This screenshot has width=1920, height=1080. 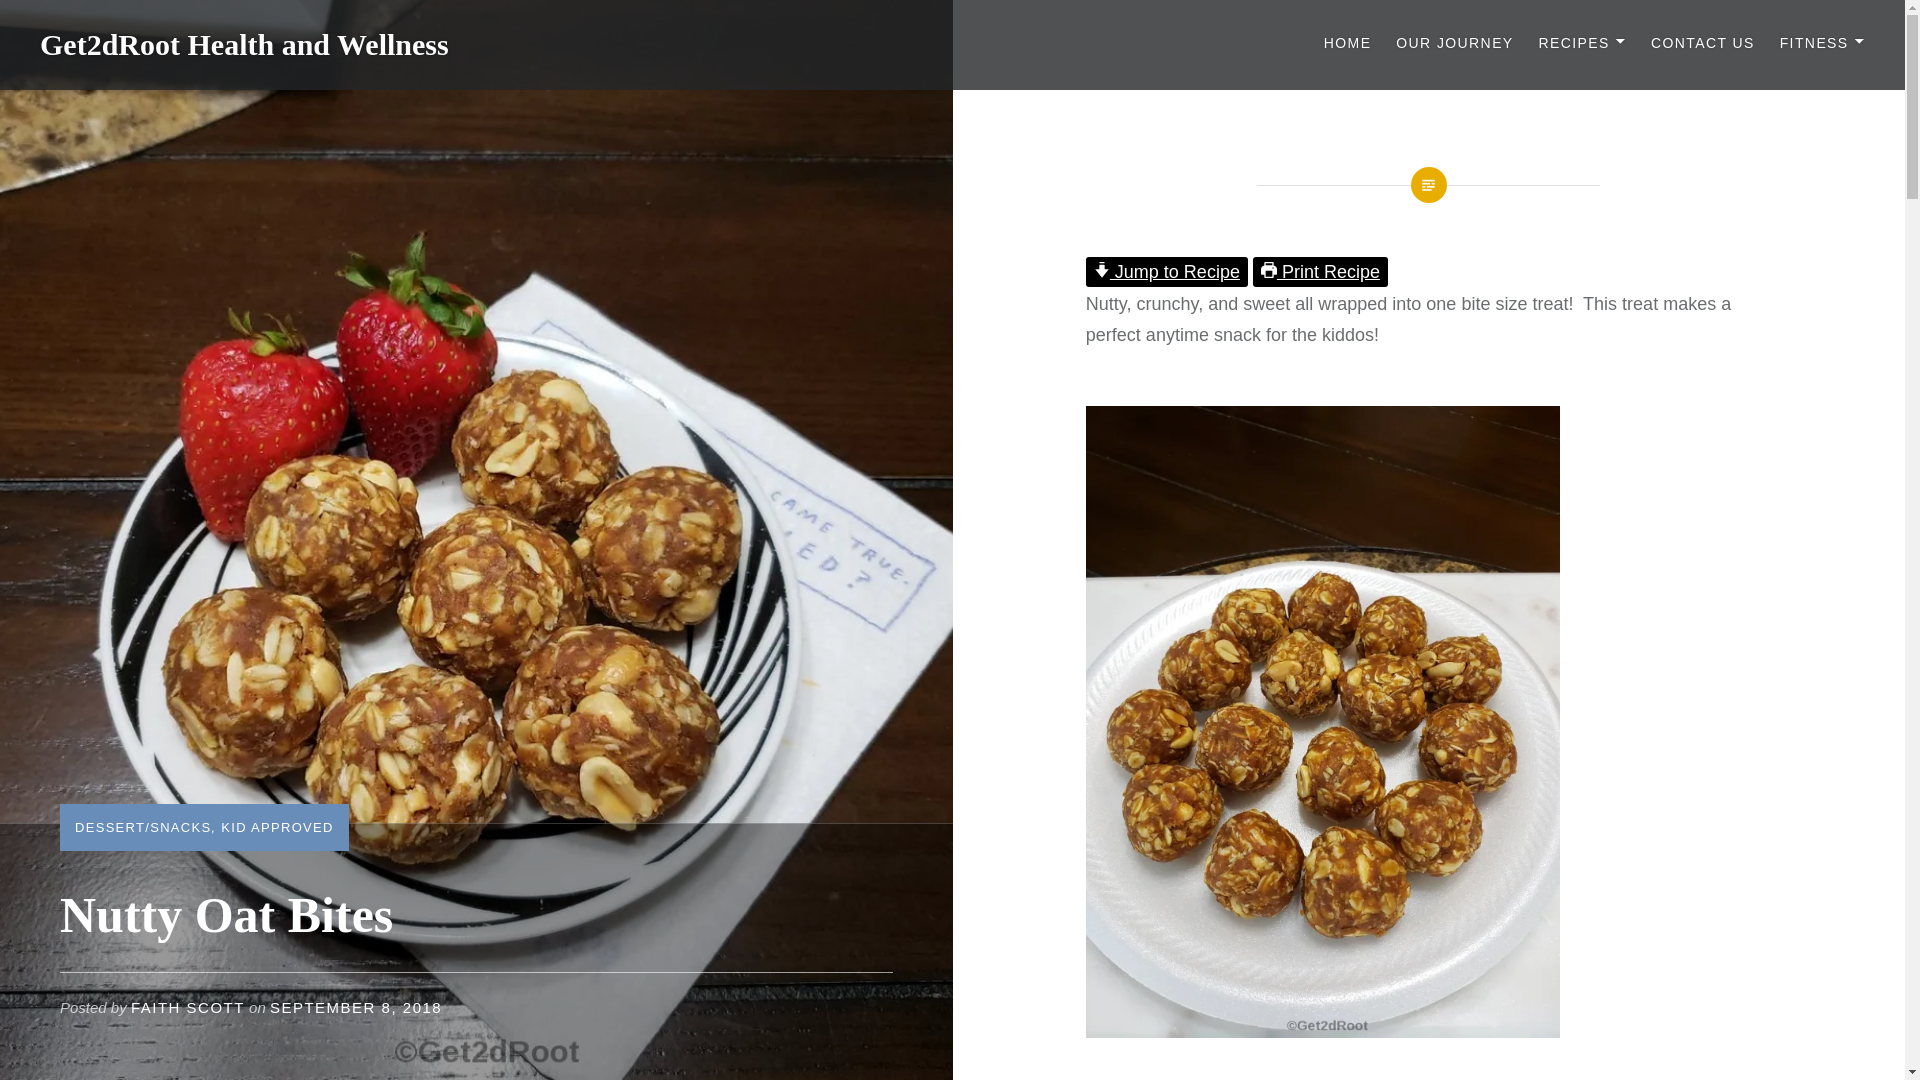 I want to click on KID APPROVED, so click(x=276, y=826).